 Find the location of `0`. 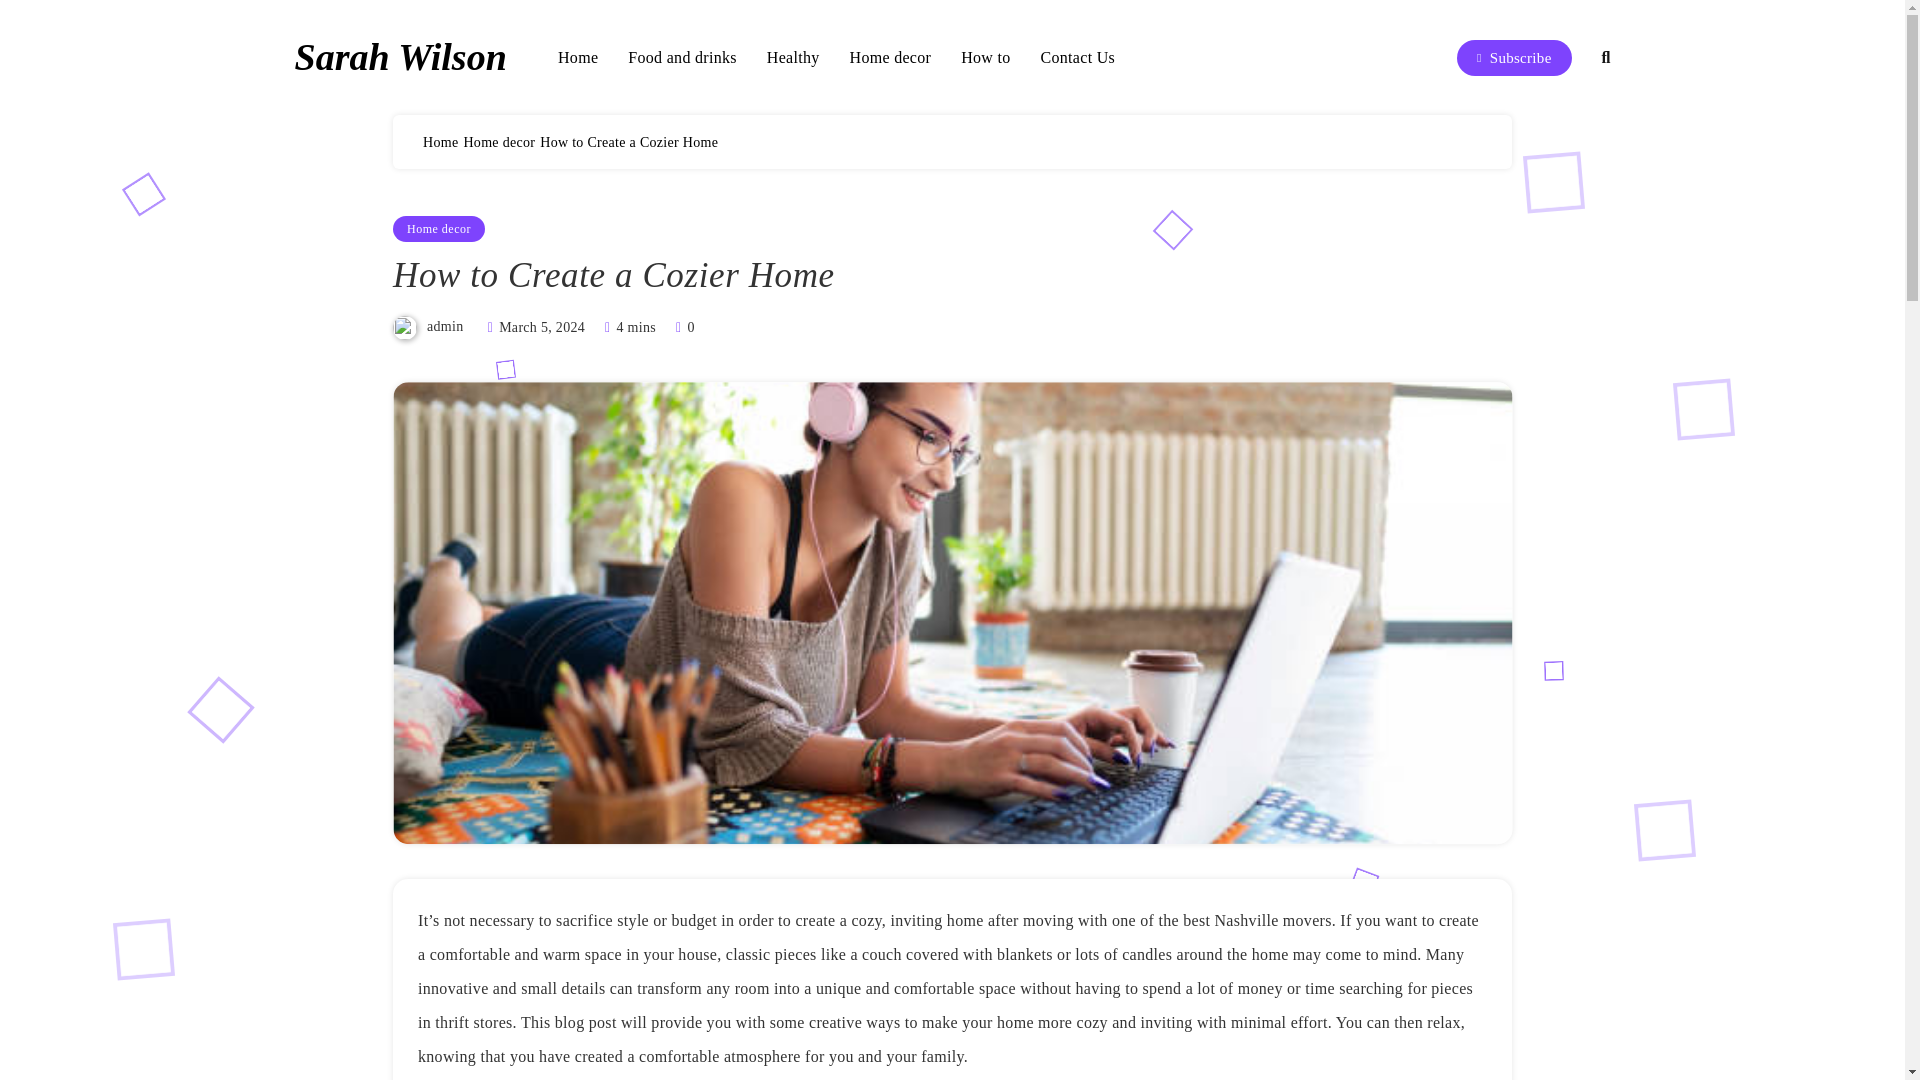

0 is located at coordinates (682, 326).